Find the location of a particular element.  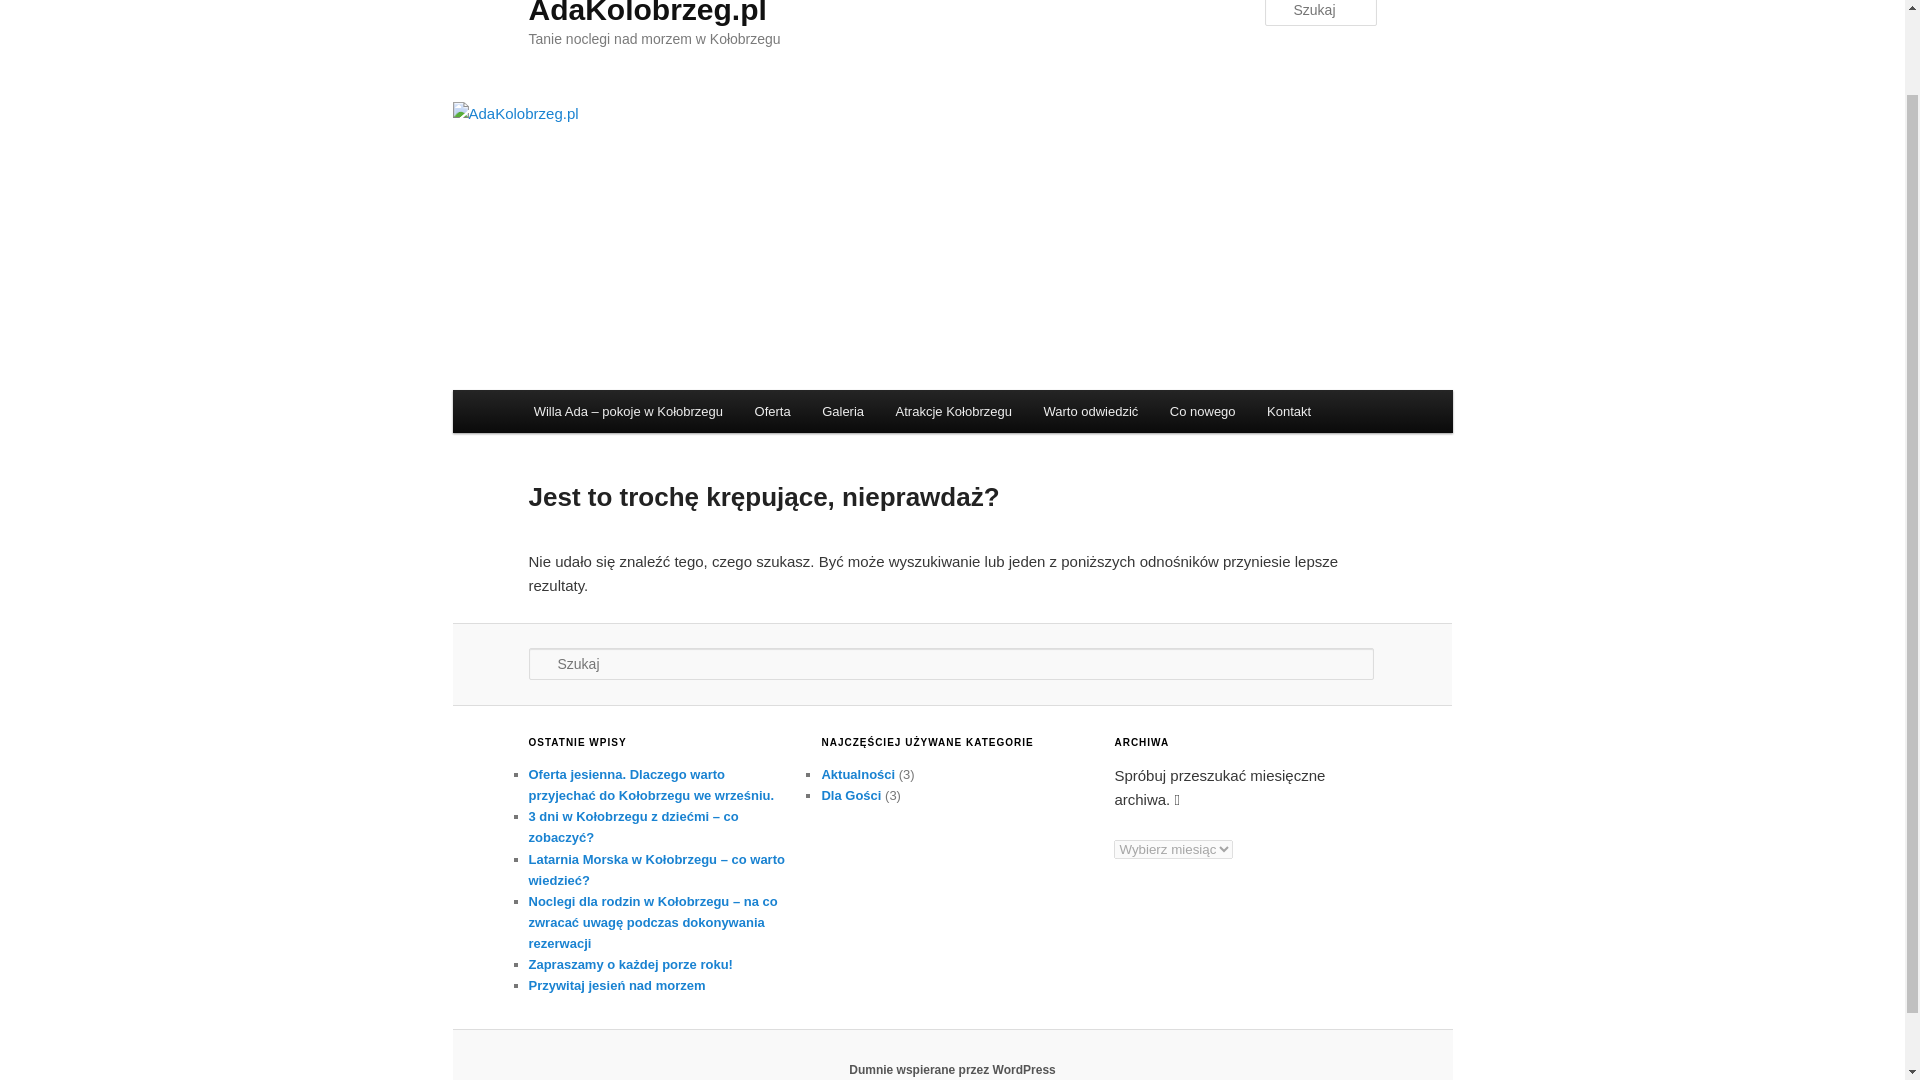

Semantyczna platforma publikowania osobistego is located at coordinates (952, 1069).